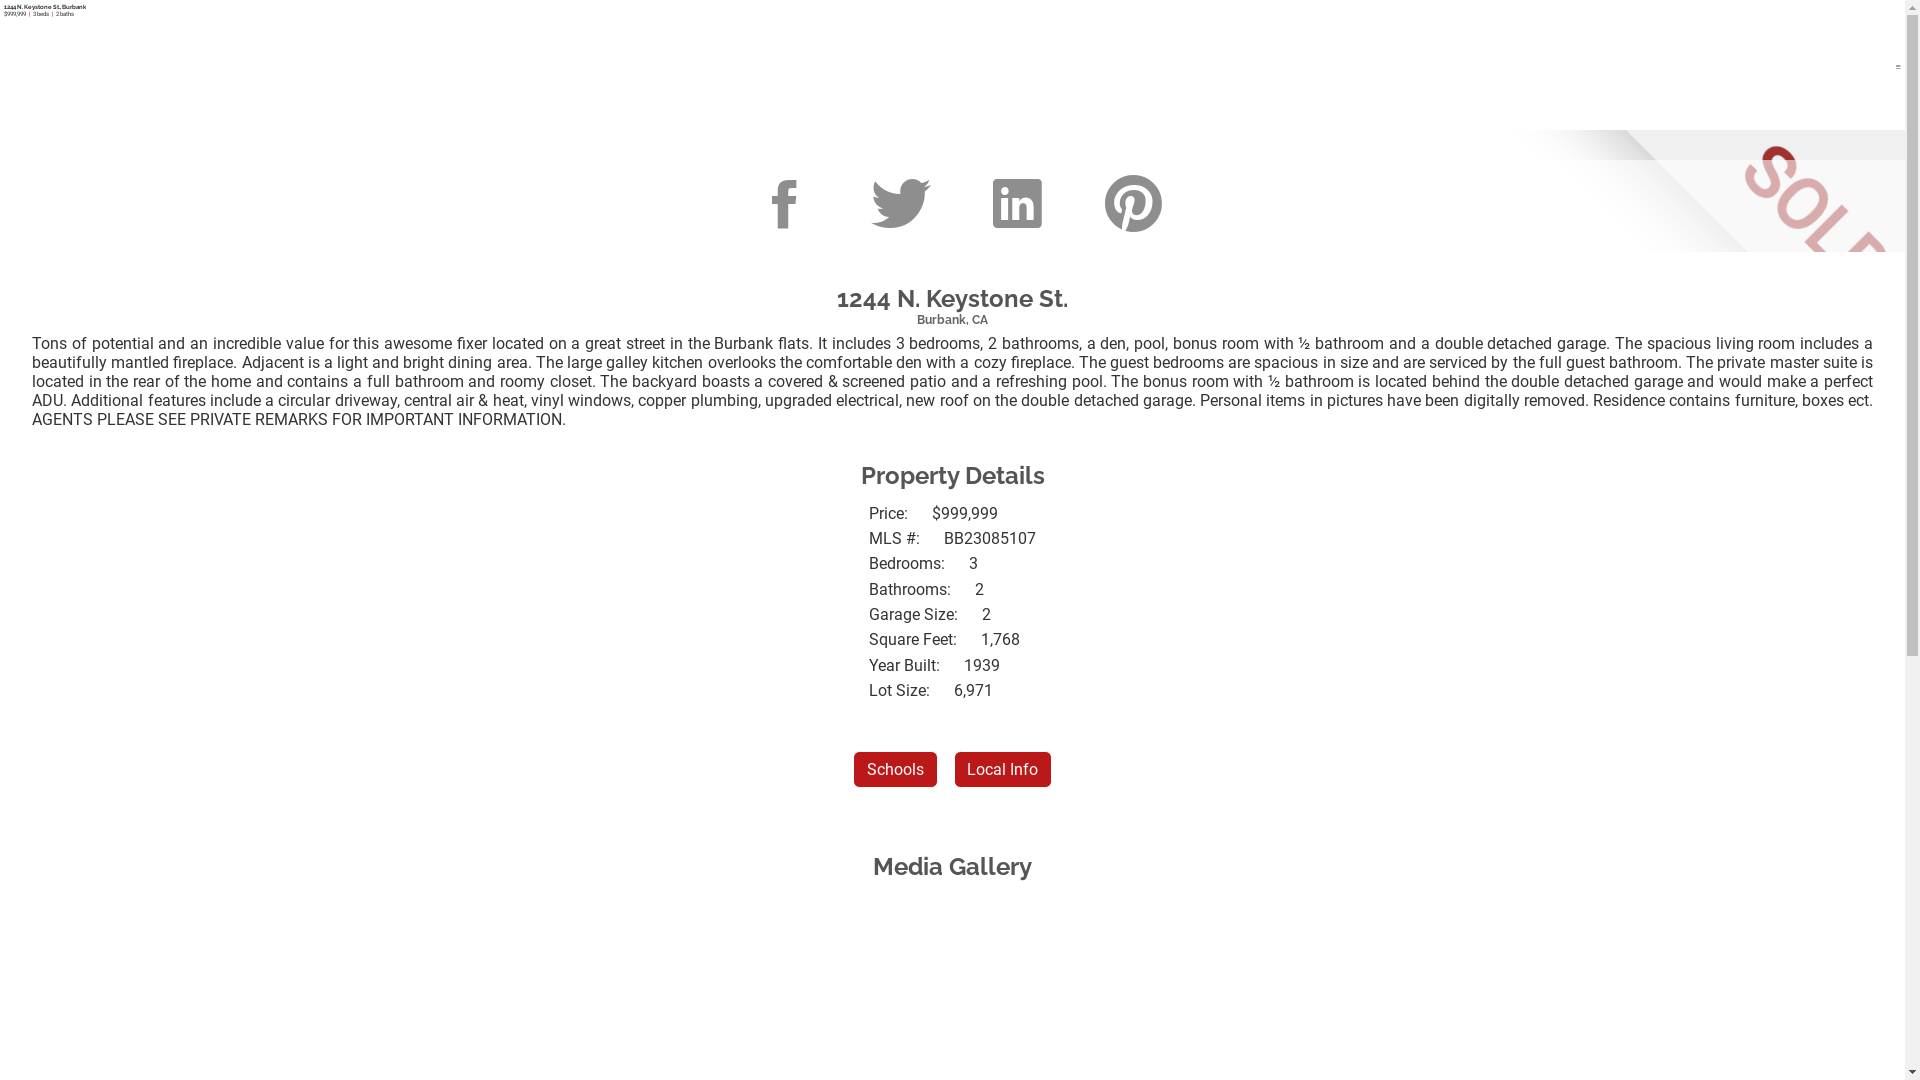 This screenshot has height=1080, width=1920. Describe the element at coordinates (896, 770) in the screenshot. I see `Schools` at that location.